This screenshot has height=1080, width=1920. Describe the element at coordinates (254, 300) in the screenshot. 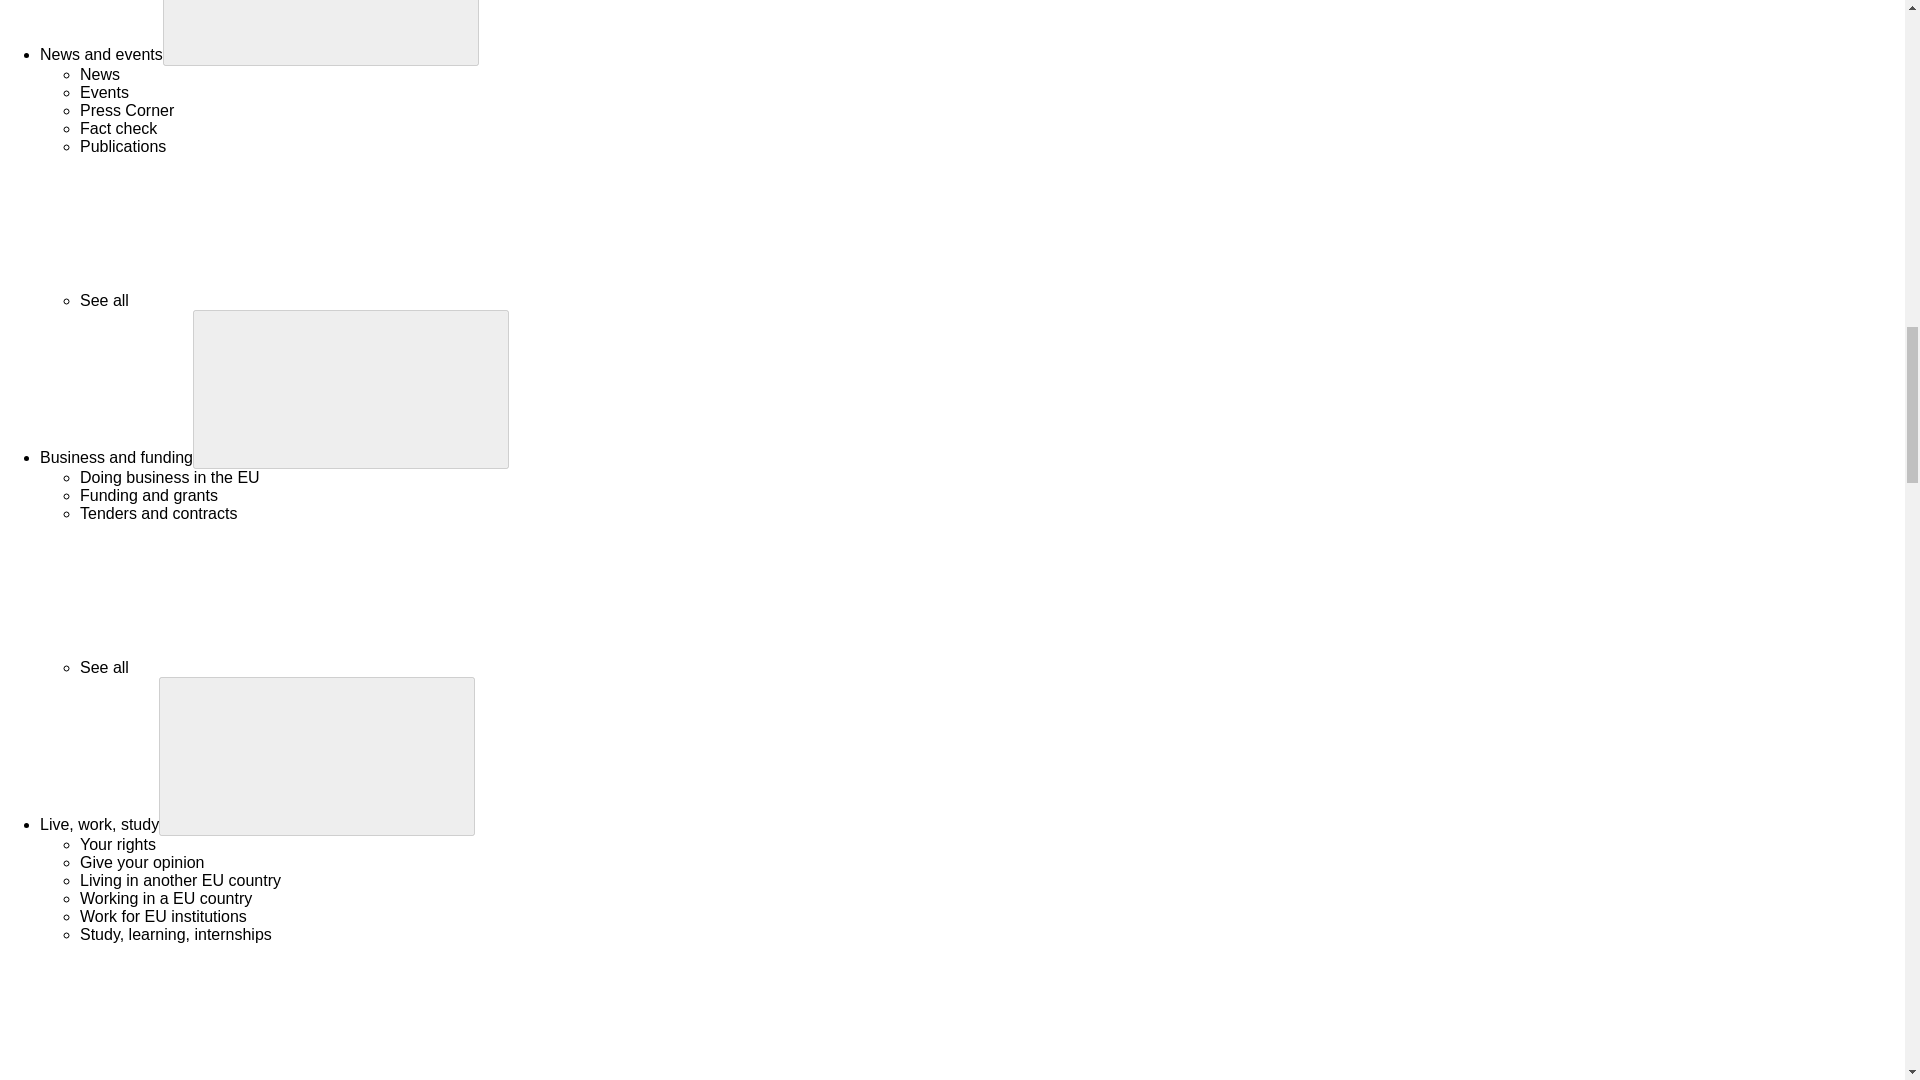

I see `See all` at that location.